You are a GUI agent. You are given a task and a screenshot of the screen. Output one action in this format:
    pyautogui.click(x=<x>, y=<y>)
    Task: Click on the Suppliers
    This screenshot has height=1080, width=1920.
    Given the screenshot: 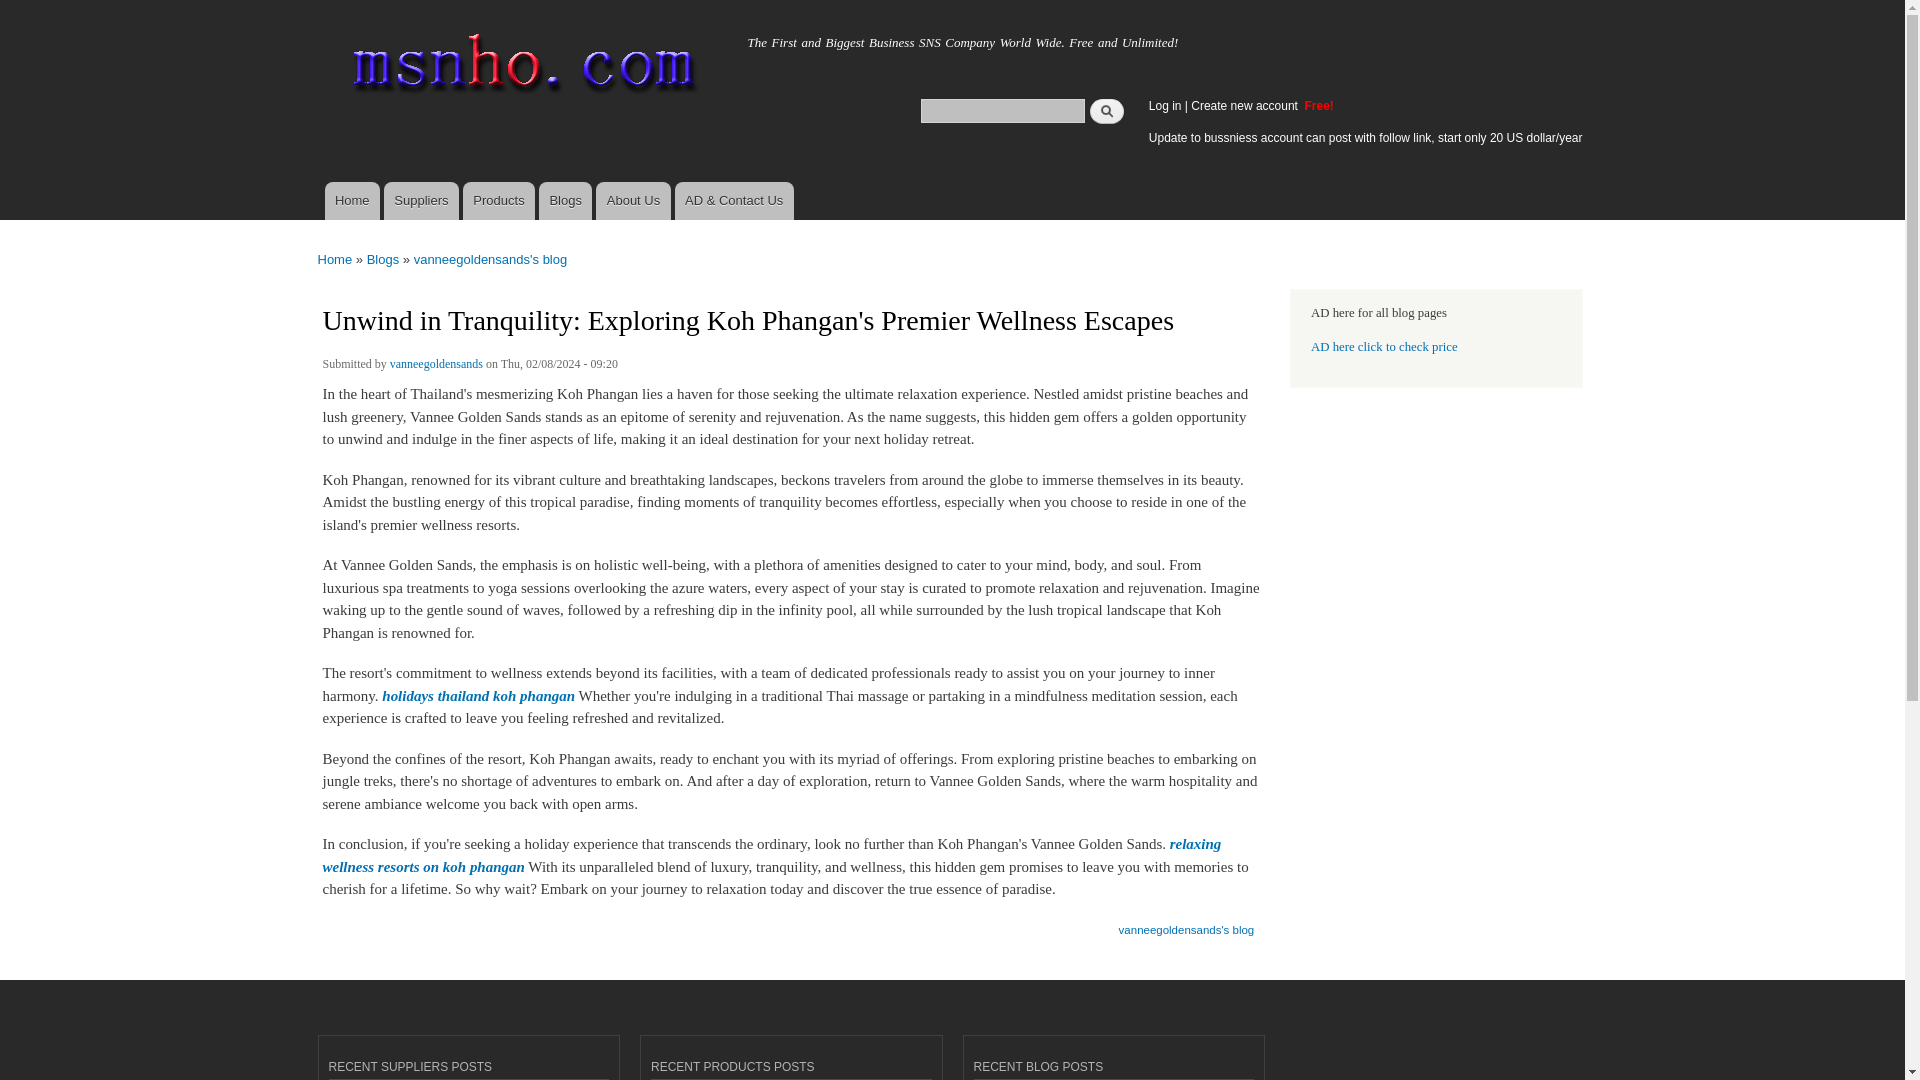 What is the action you would take?
    pyautogui.click(x=421, y=201)
    